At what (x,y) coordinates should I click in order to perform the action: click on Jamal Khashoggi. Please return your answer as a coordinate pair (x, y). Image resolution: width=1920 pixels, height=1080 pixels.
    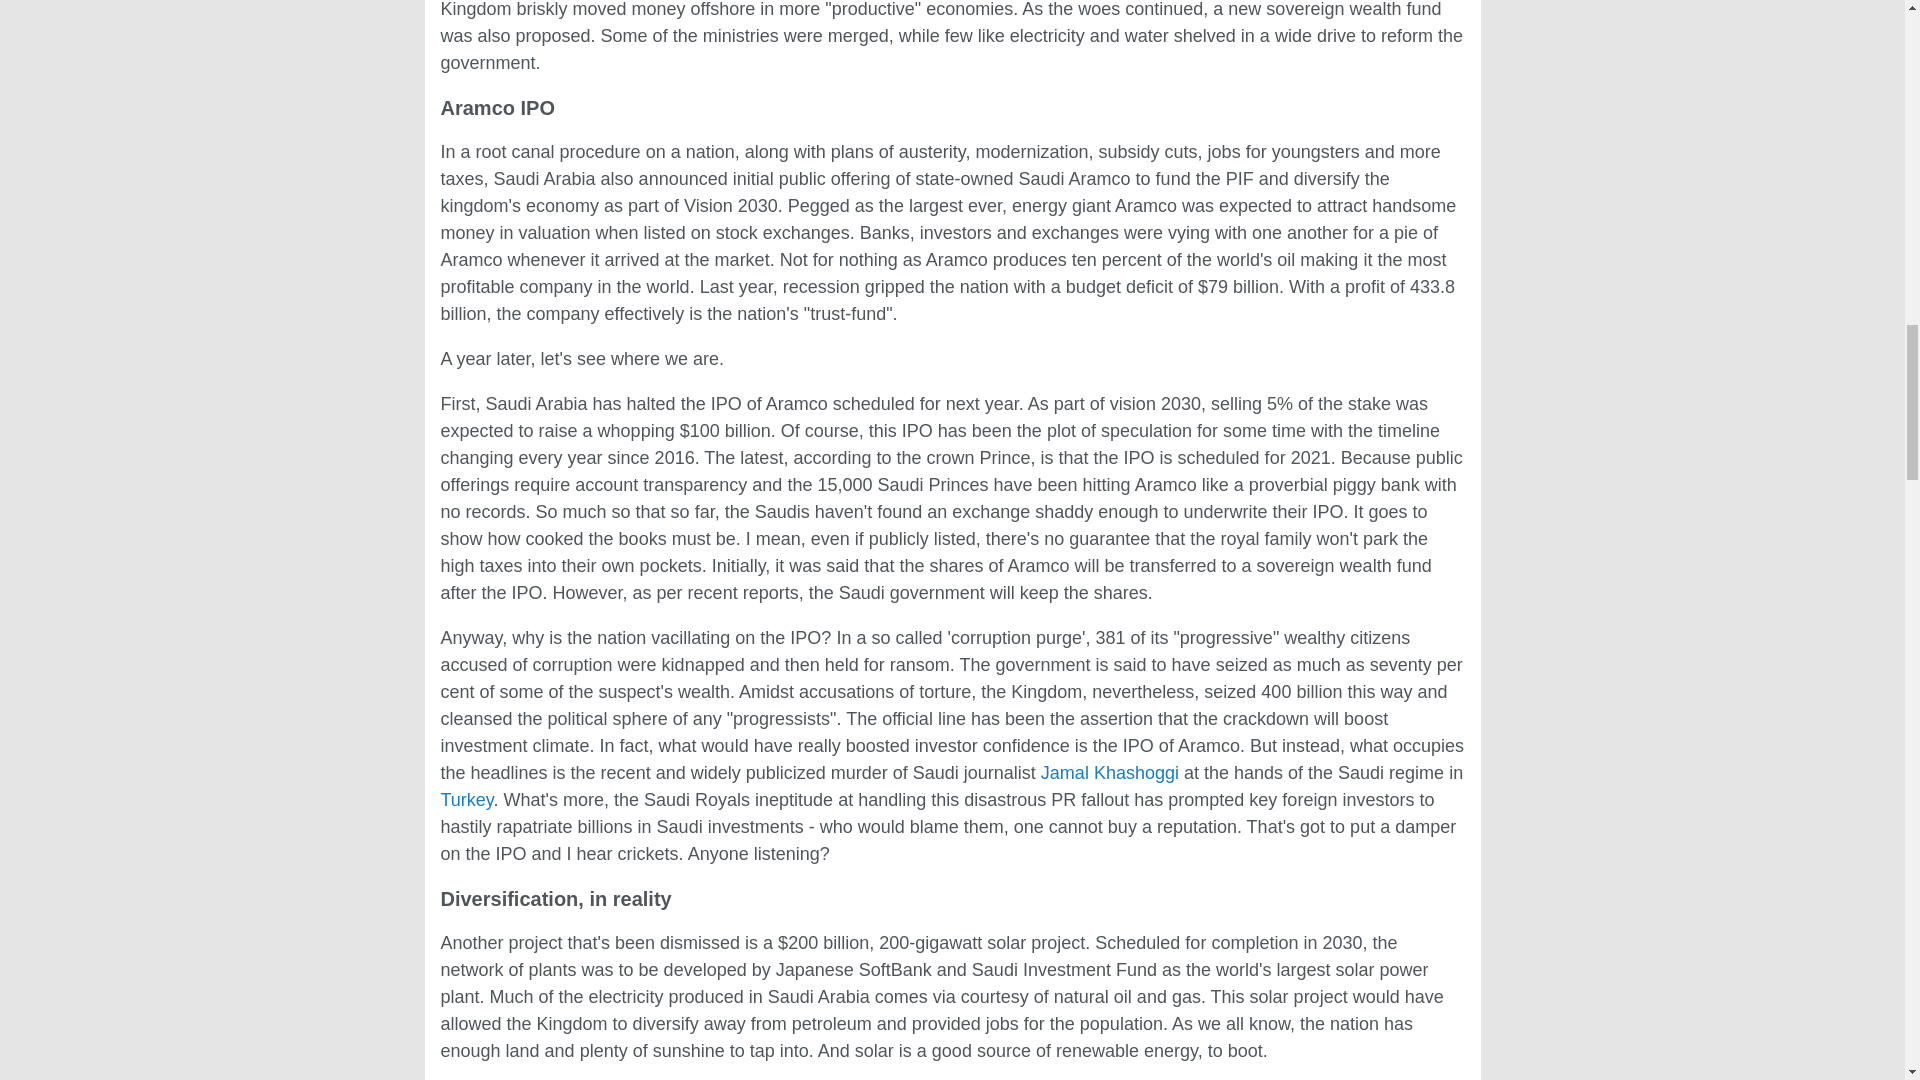
    Looking at the image, I should click on (1109, 772).